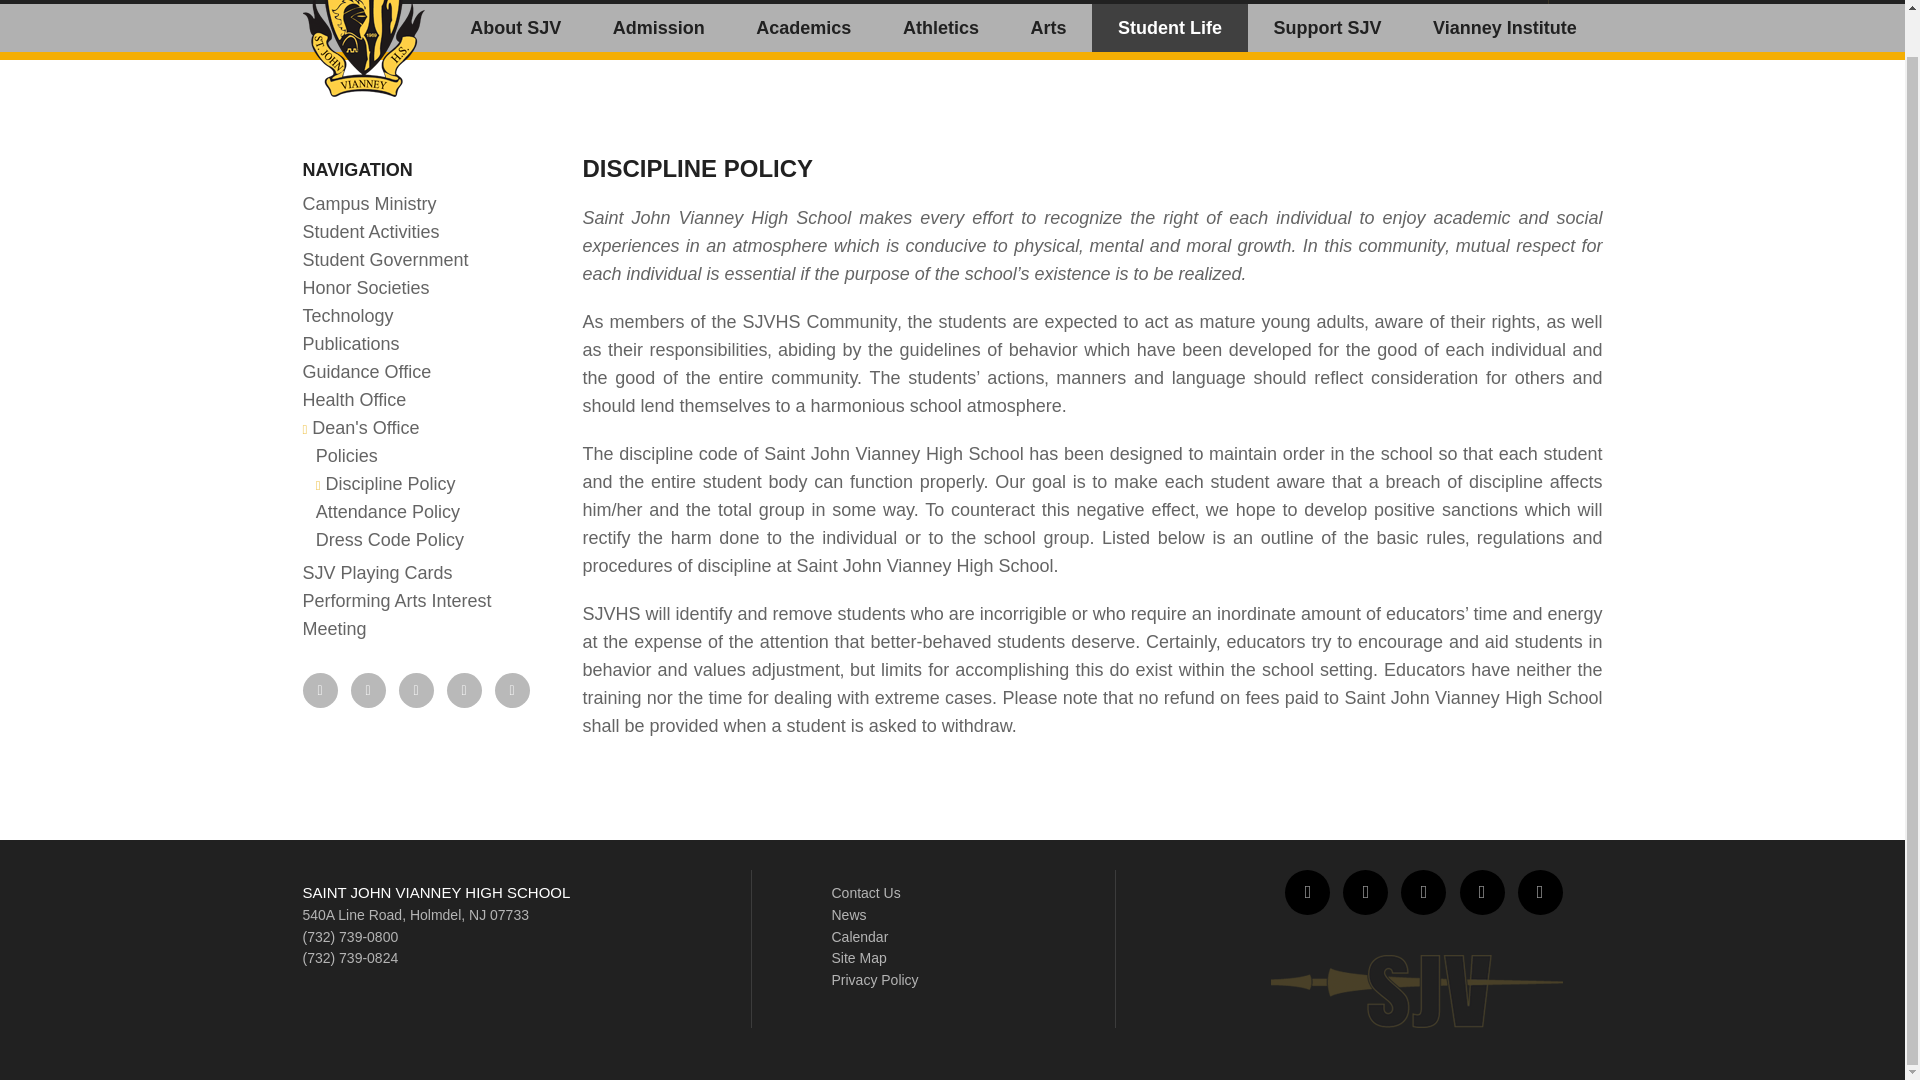 The height and width of the screenshot is (1080, 1920). What do you see at coordinates (659, 28) in the screenshot?
I see `Admission` at bounding box center [659, 28].